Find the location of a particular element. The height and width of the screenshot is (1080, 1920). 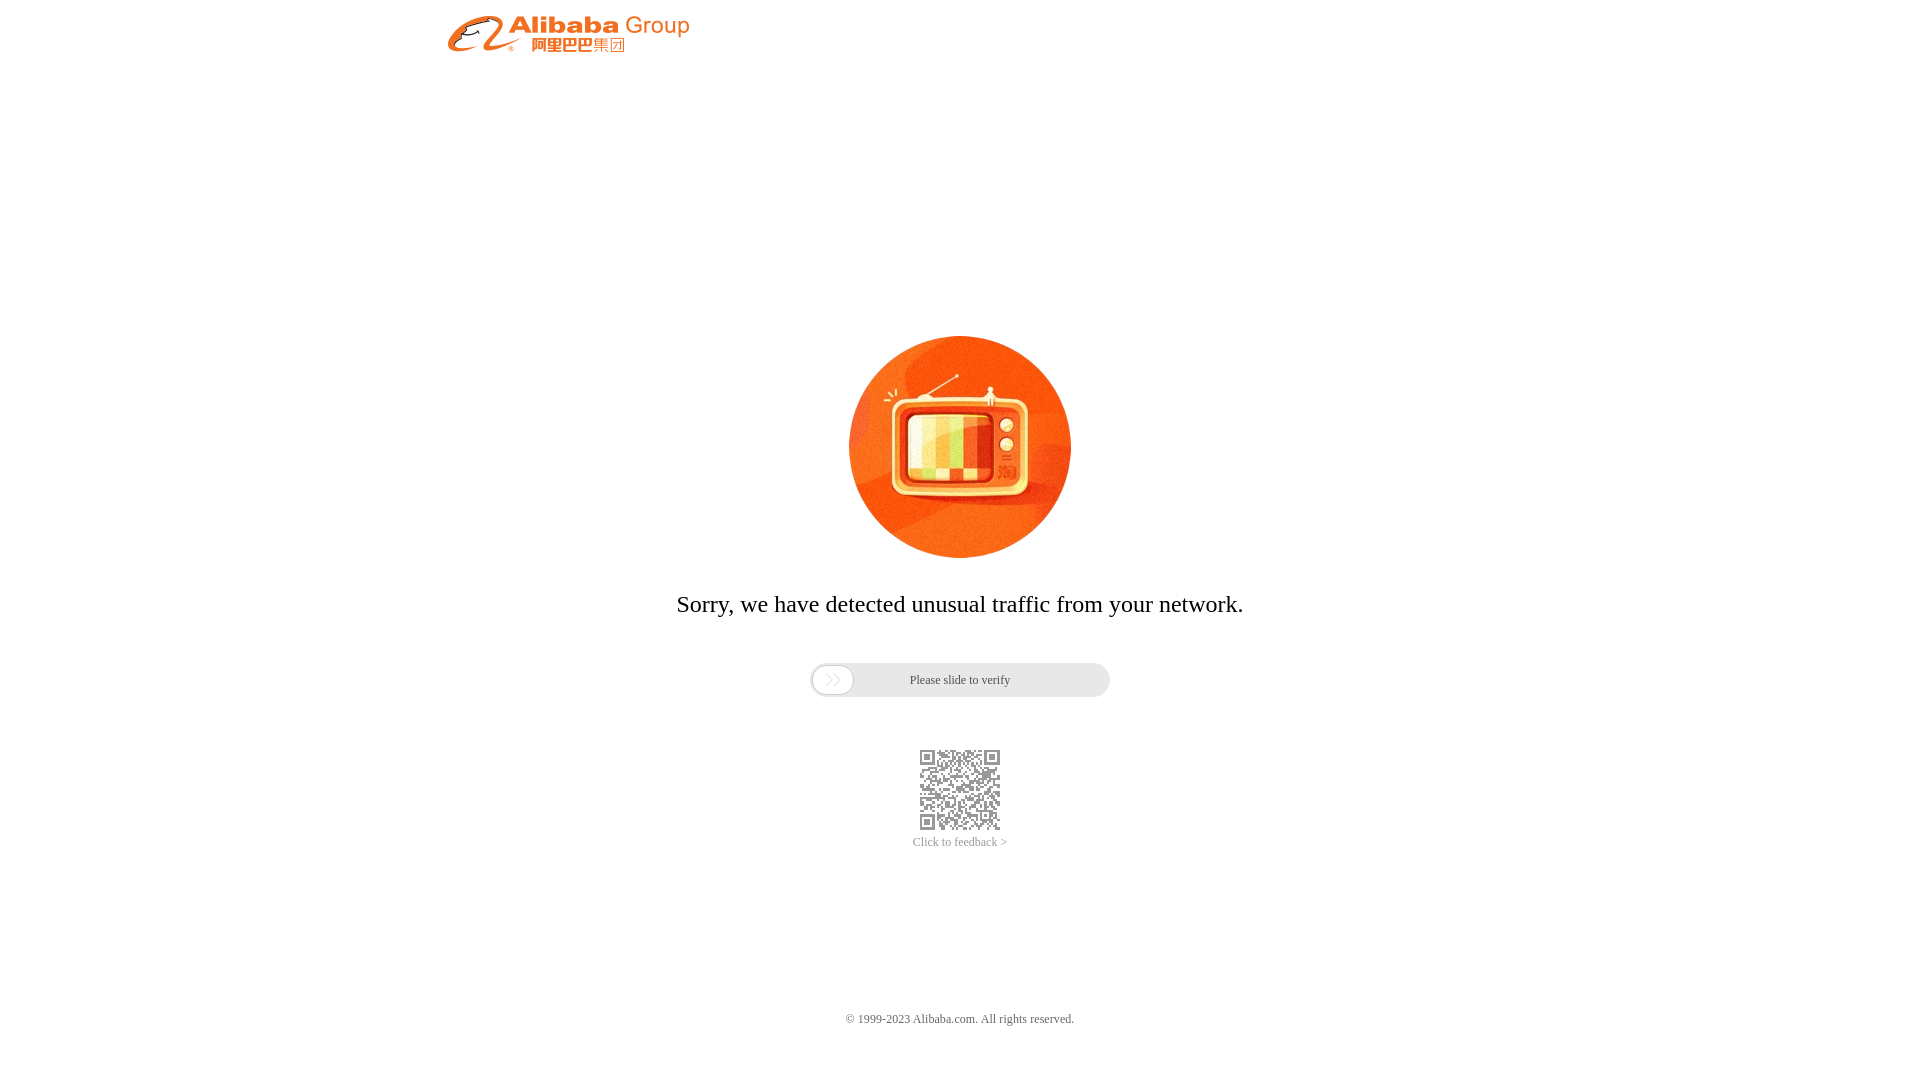

Click to feedback > is located at coordinates (960, 842).